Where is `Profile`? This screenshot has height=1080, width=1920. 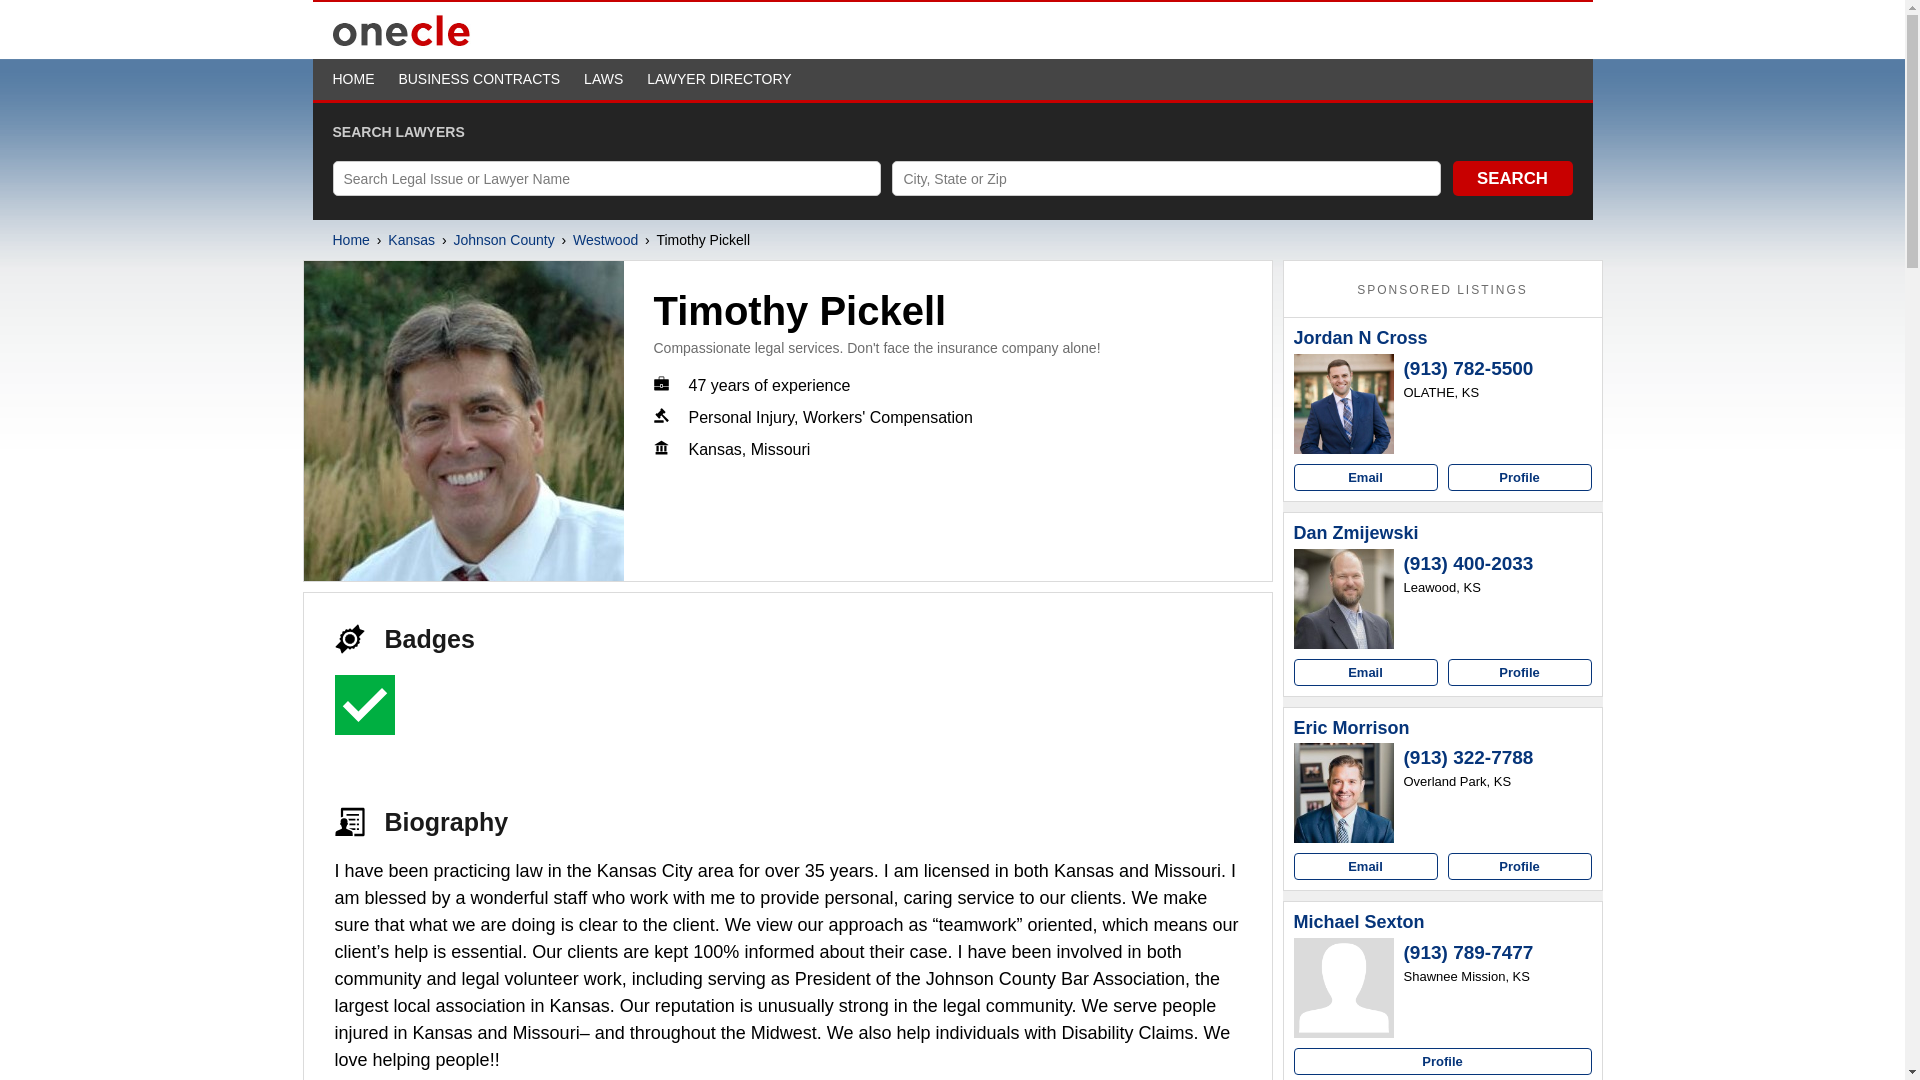
Profile is located at coordinates (1519, 866).